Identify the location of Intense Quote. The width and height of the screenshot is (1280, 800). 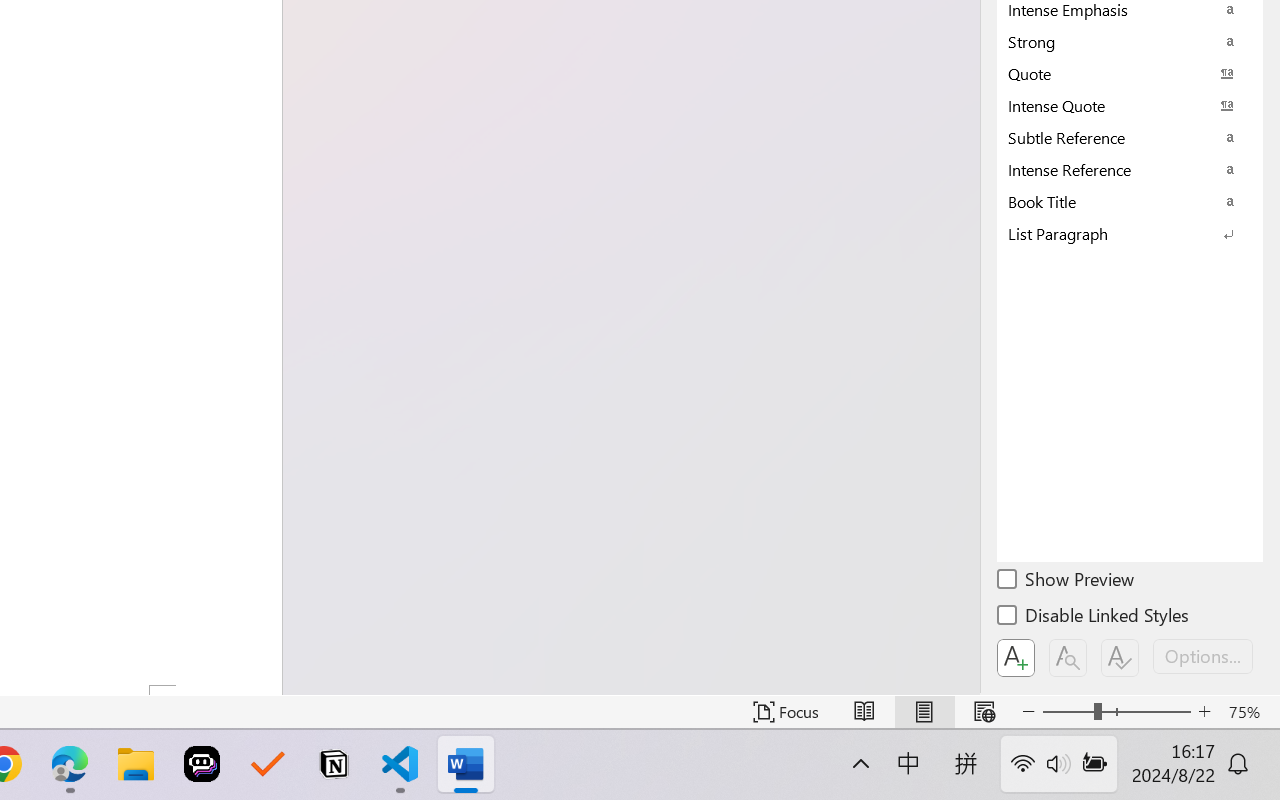
(1130, 105).